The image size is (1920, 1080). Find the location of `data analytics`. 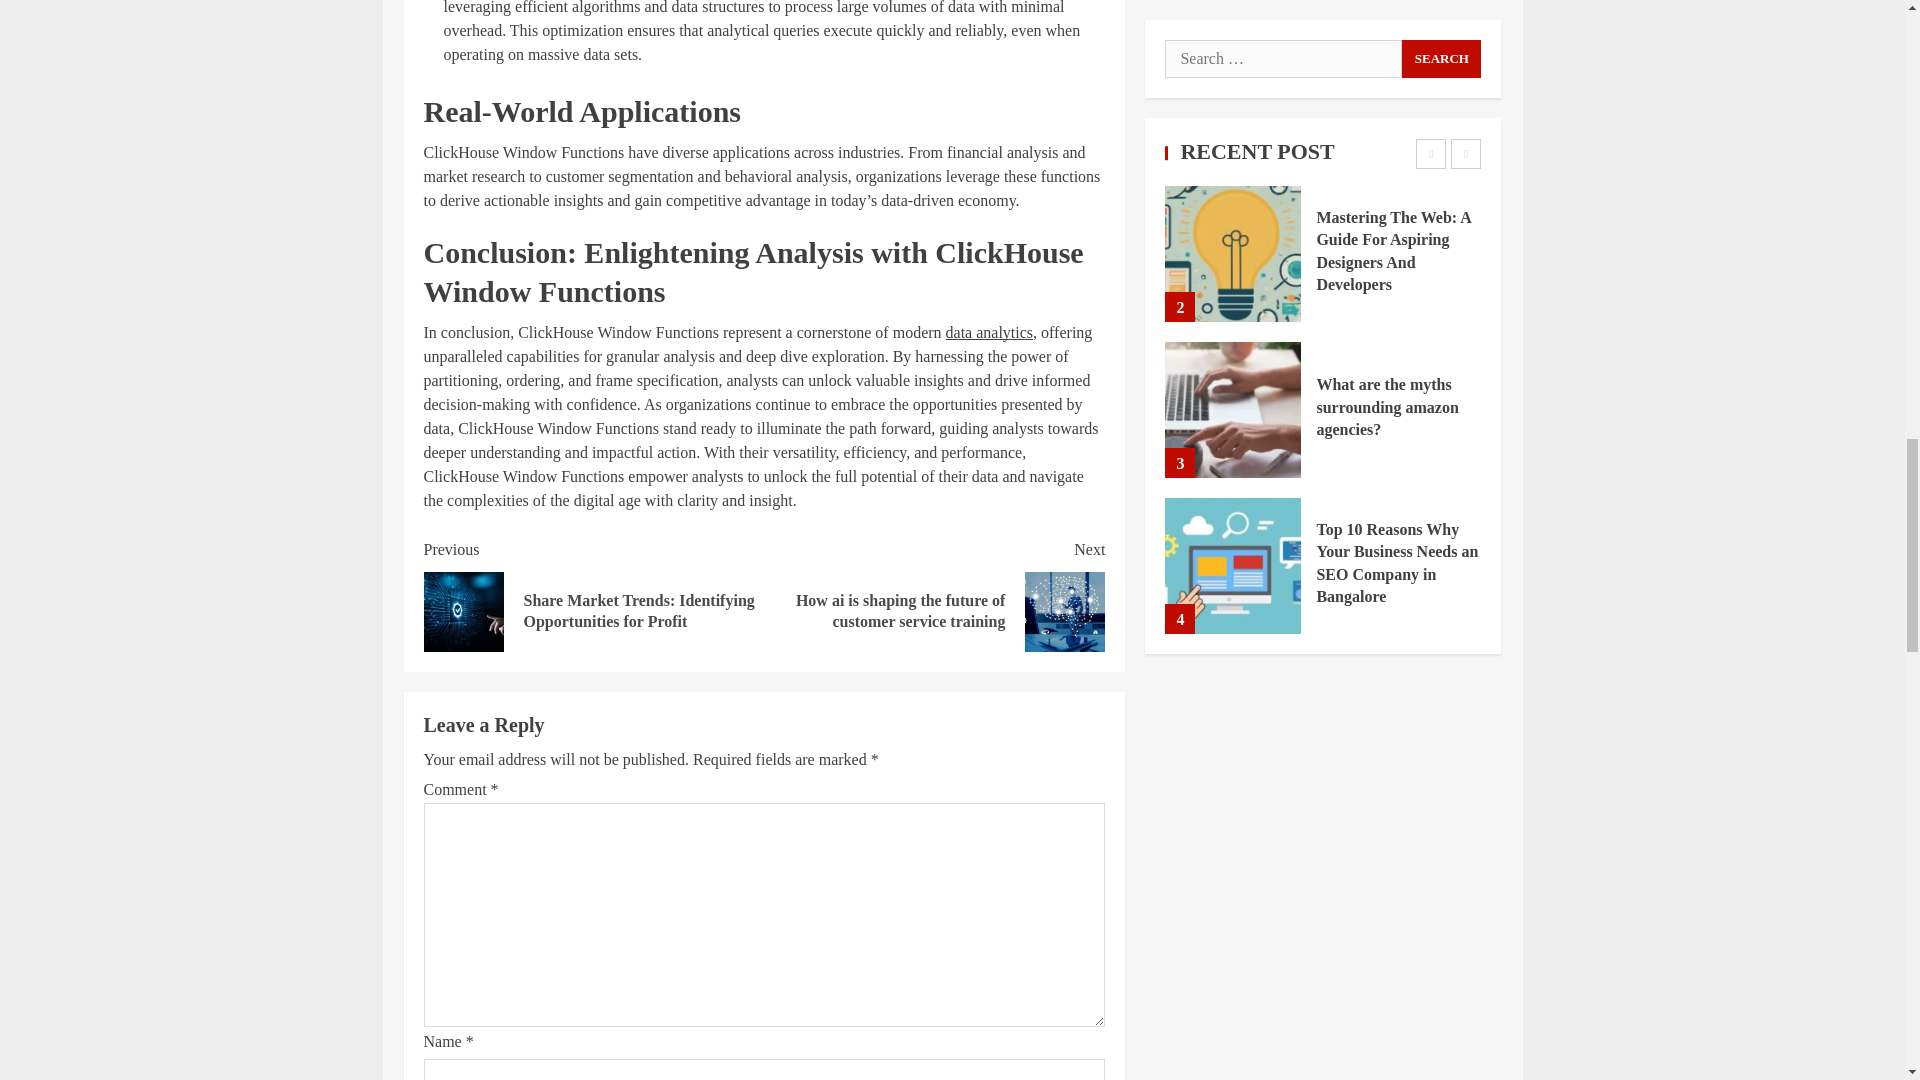

data analytics is located at coordinates (990, 332).